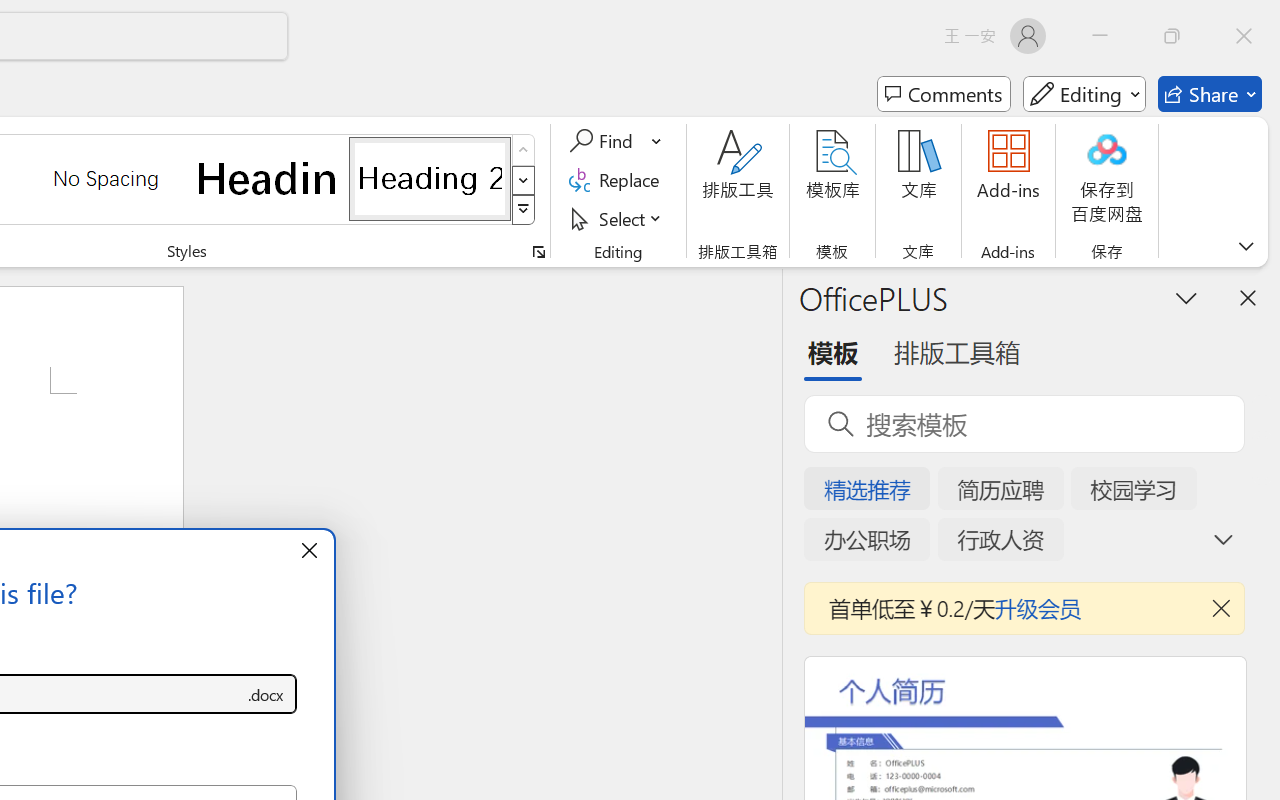 Image resolution: width=1280 pixels, height=800 pixels. What do you see at coordinates (1186, 297) in the screenshot?
I see `Task Pane Options` at bounding box center [1186, 297].